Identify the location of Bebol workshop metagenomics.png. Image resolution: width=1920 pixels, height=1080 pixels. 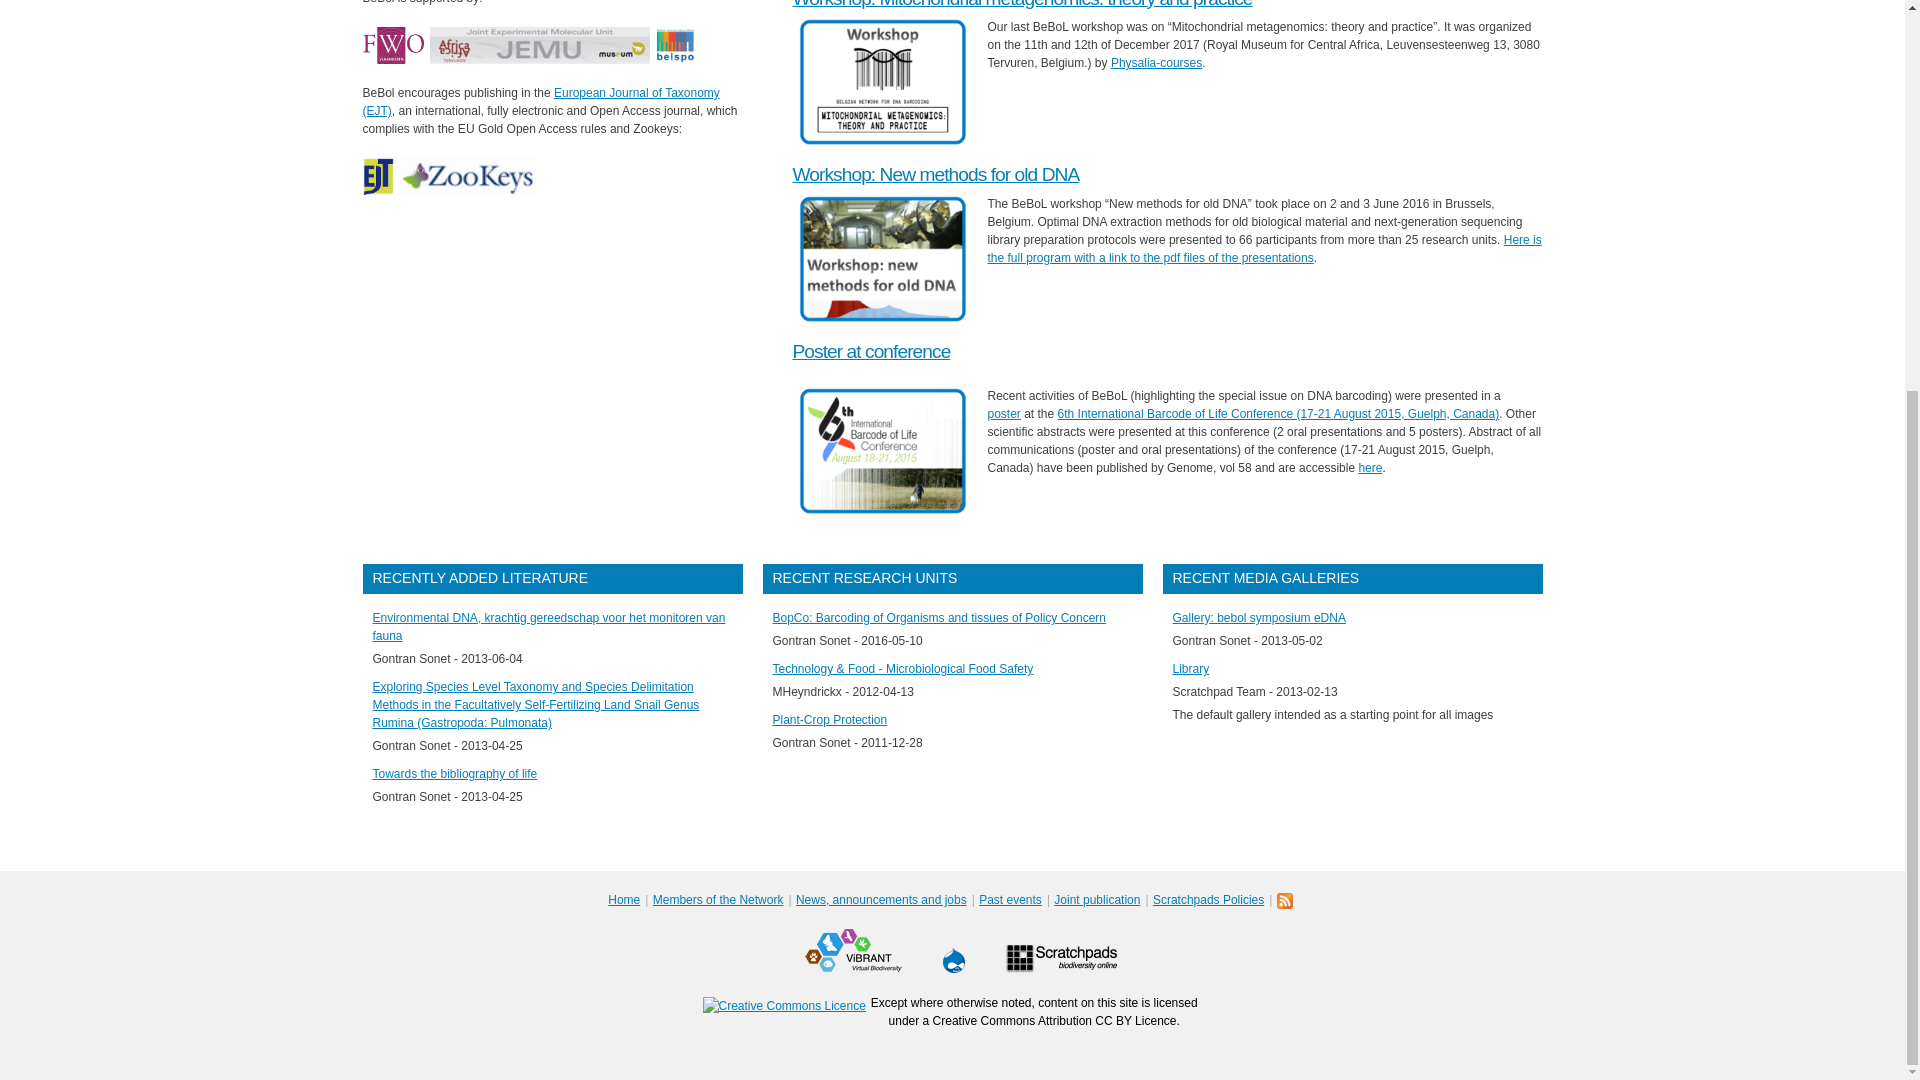
(882, 82).